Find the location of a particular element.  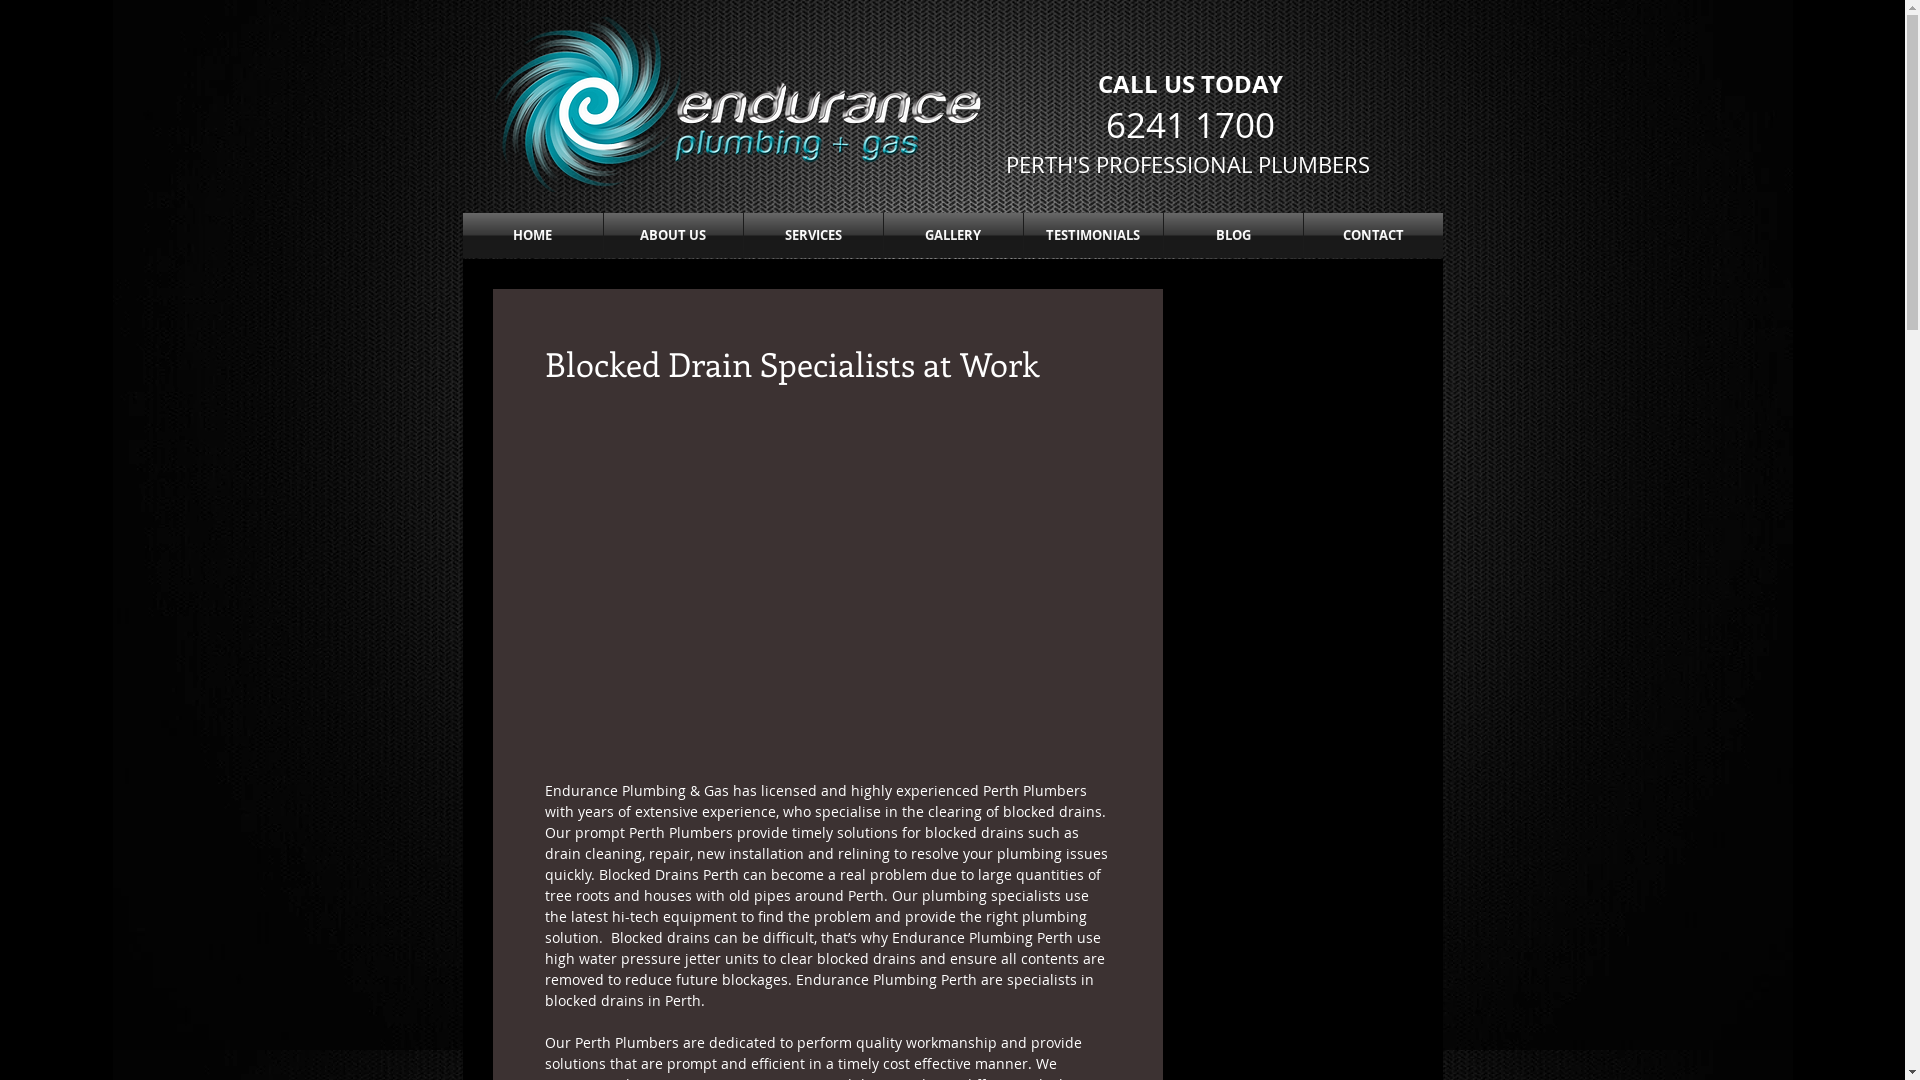

Boss Logo (1).png is located at coordinates (740, 104).